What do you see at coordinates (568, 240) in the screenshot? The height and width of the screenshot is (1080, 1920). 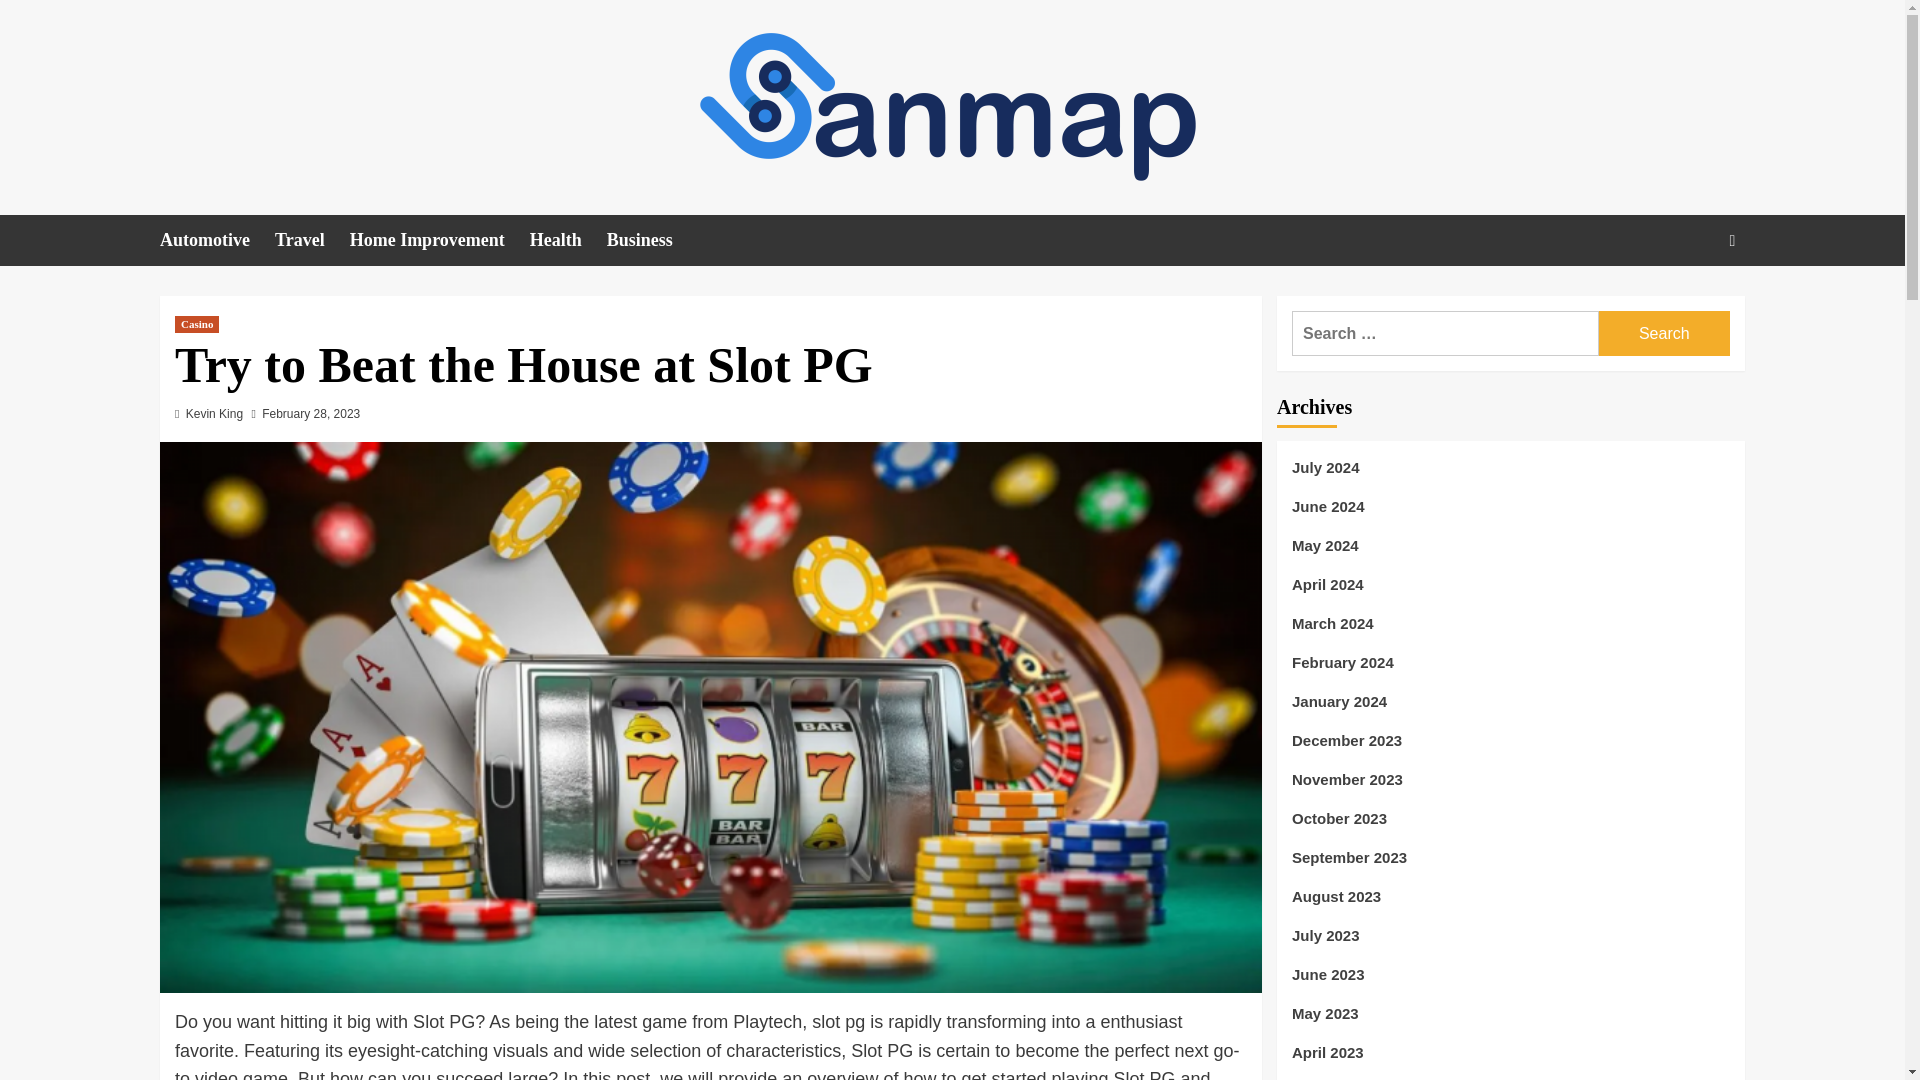 I see `Health` at bounding box center [568, 240].